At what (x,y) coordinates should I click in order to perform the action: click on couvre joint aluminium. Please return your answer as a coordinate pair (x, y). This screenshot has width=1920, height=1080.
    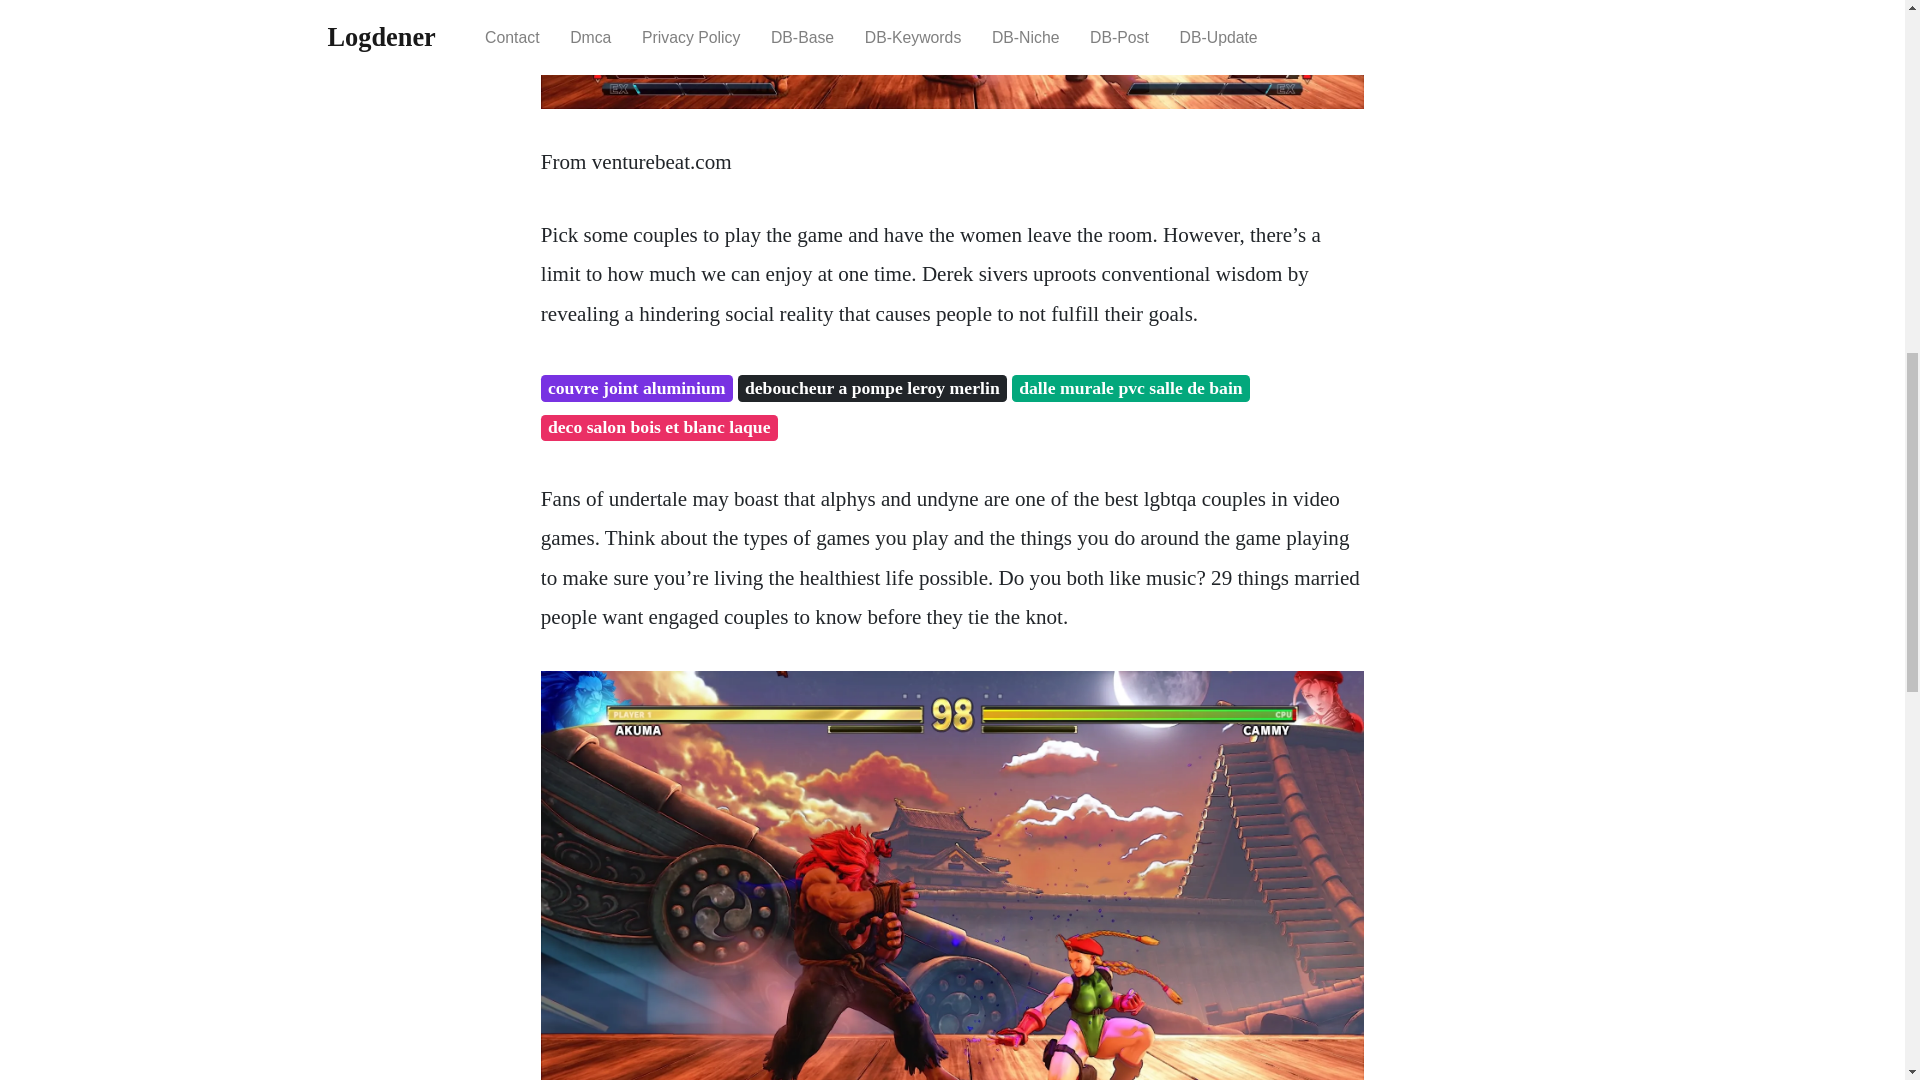
    Looking at the image, I should click on (637, 388).